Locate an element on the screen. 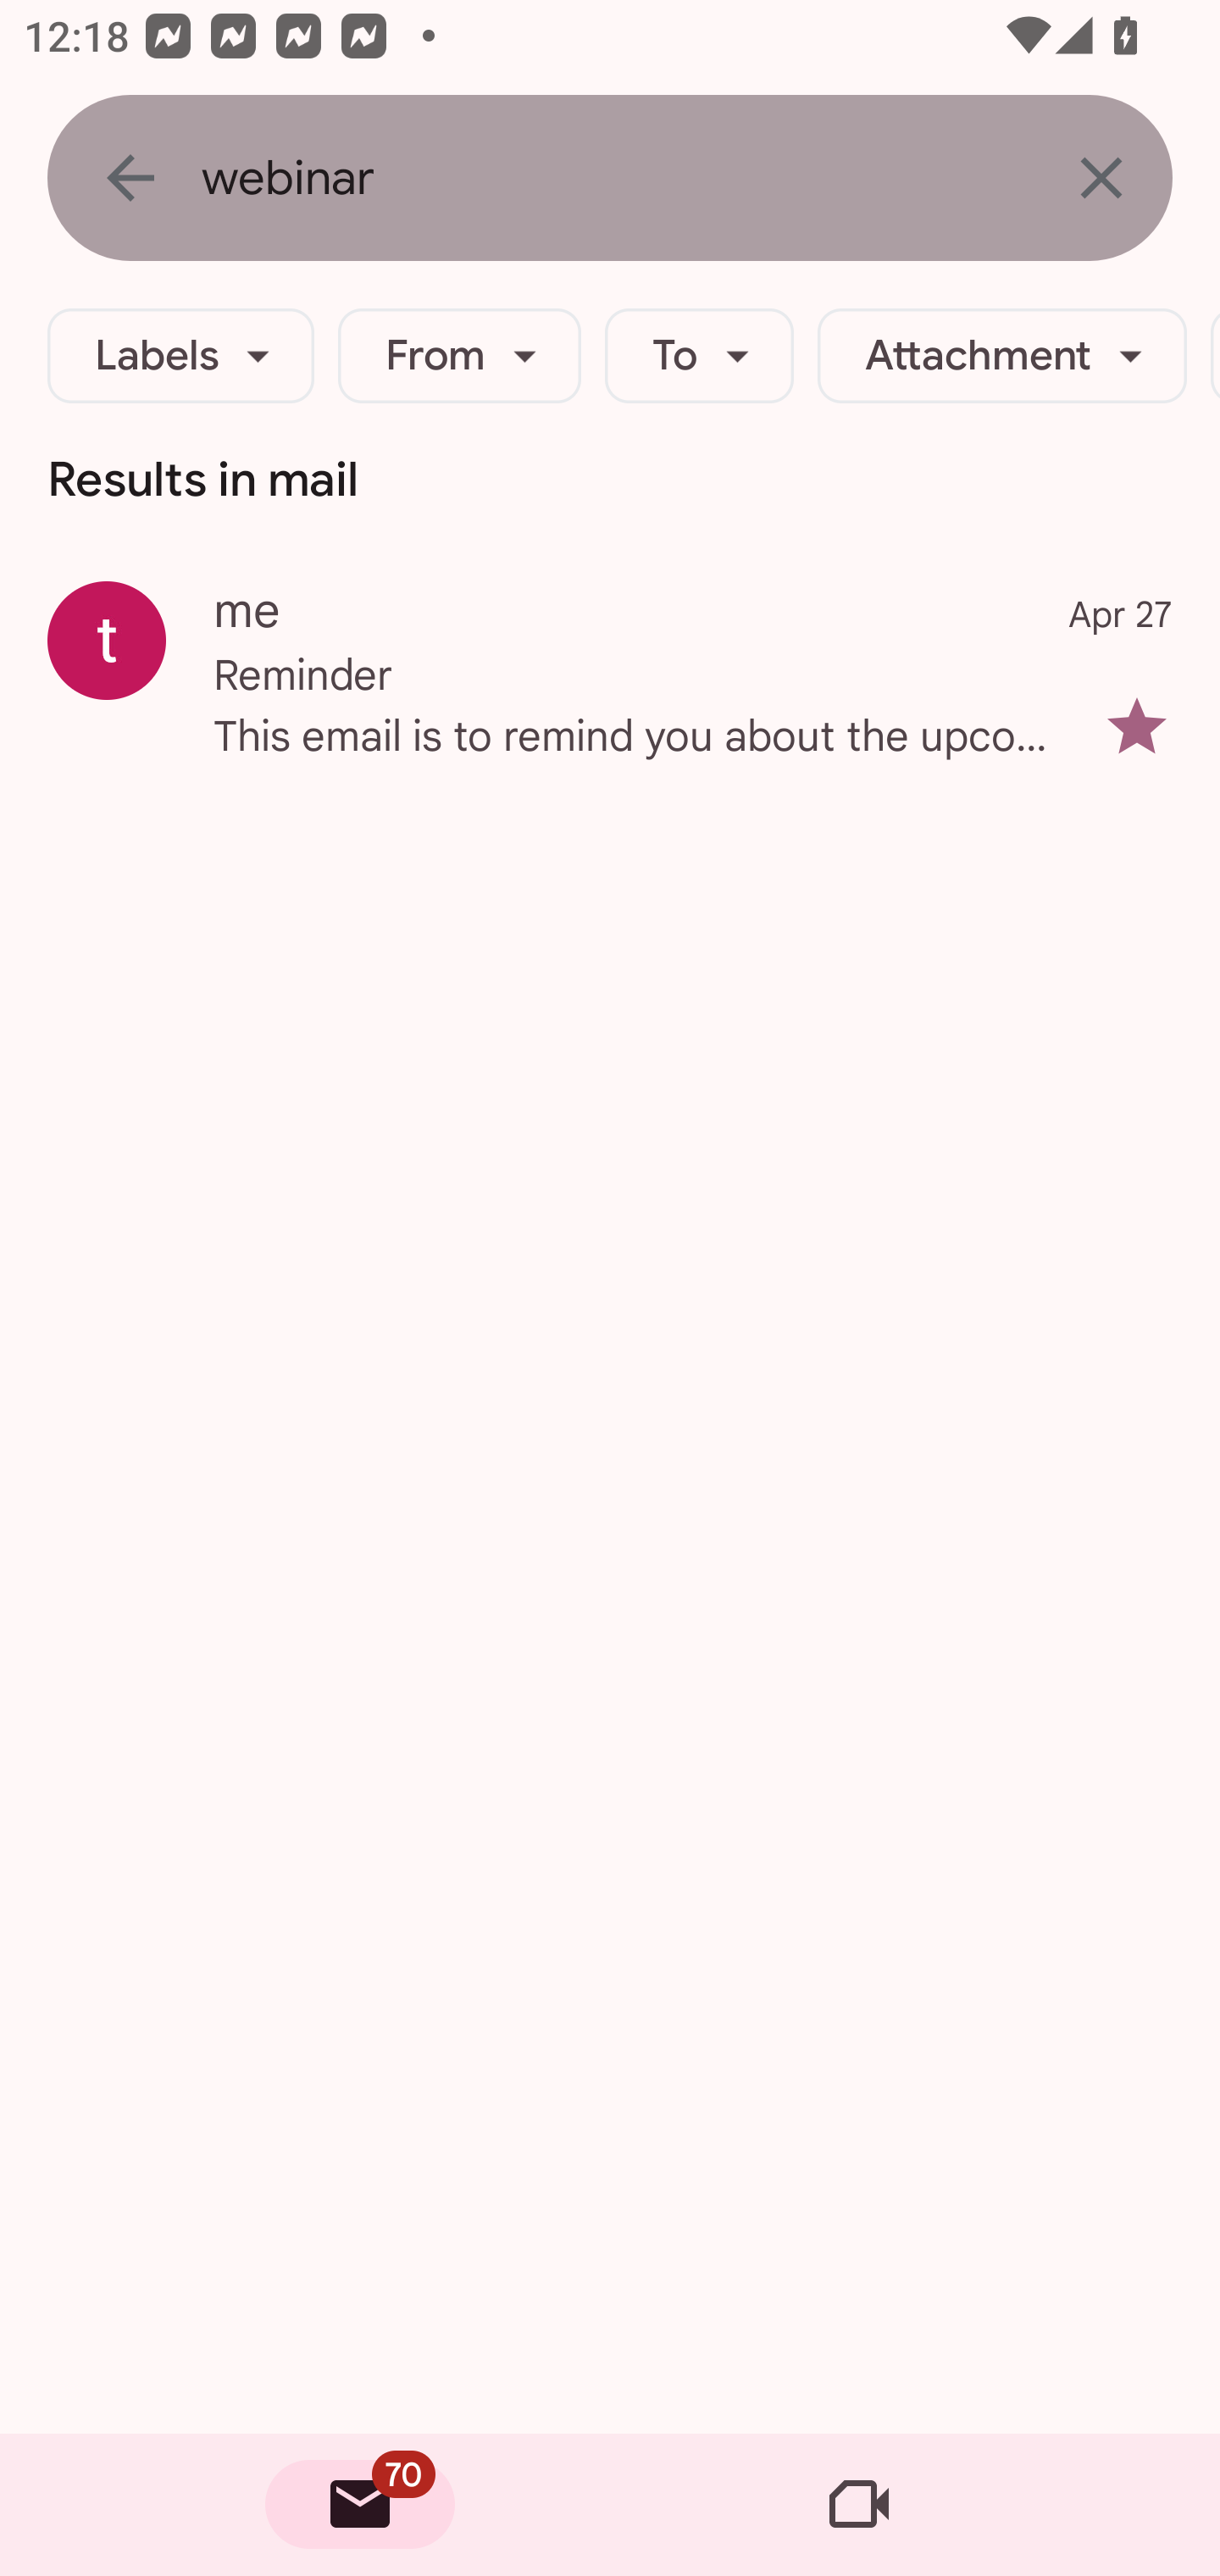 Image resolution: width=1220 pixels, height=2576 pixels. Clear search text is located at coordinates (1101, 177).